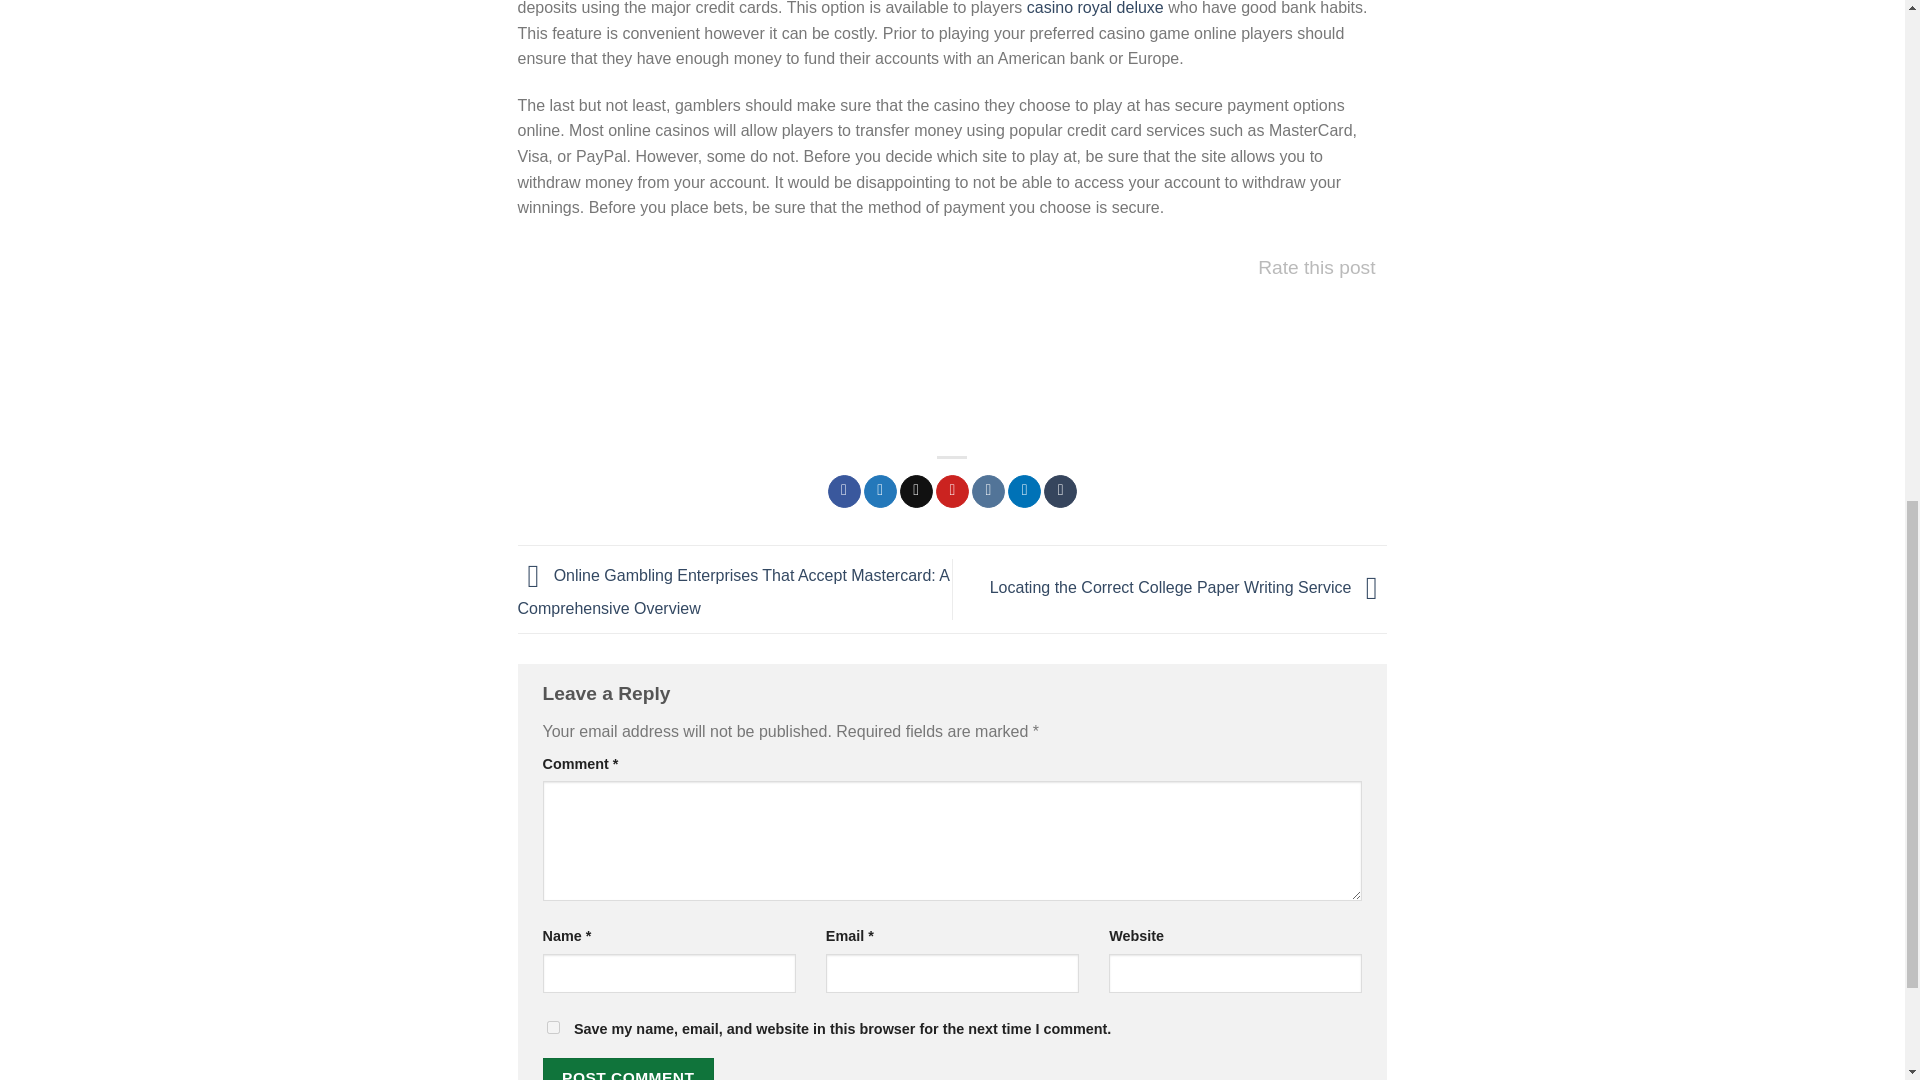 The image size is (1920, 1080). What do you see at coordinates (916, 492) in the screenshot?
I see `Email to a Friend` at bounding box center [916, 492].